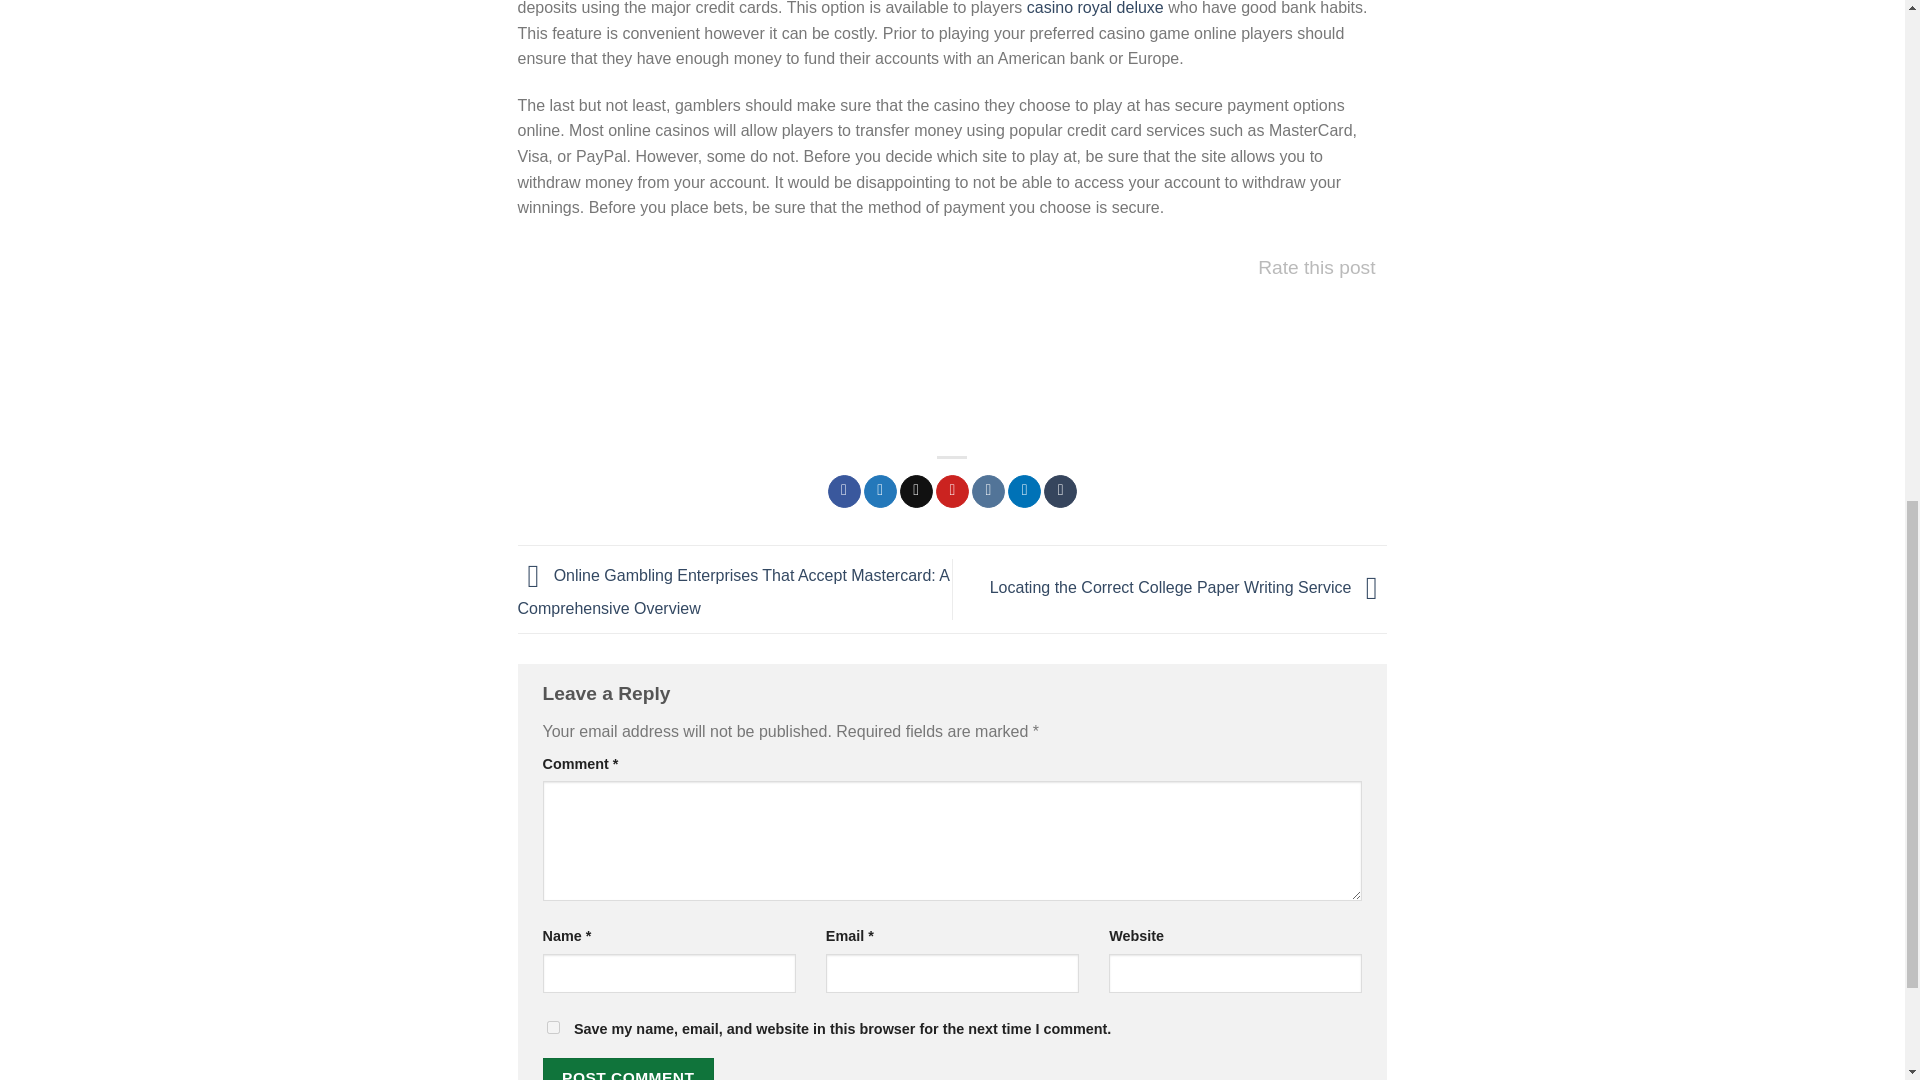 The image size is (1920, 1080). What do you see at coordinates (916, 492) in the screenshot?
I see `Email to a Friend` at bounding box center [916, 492].